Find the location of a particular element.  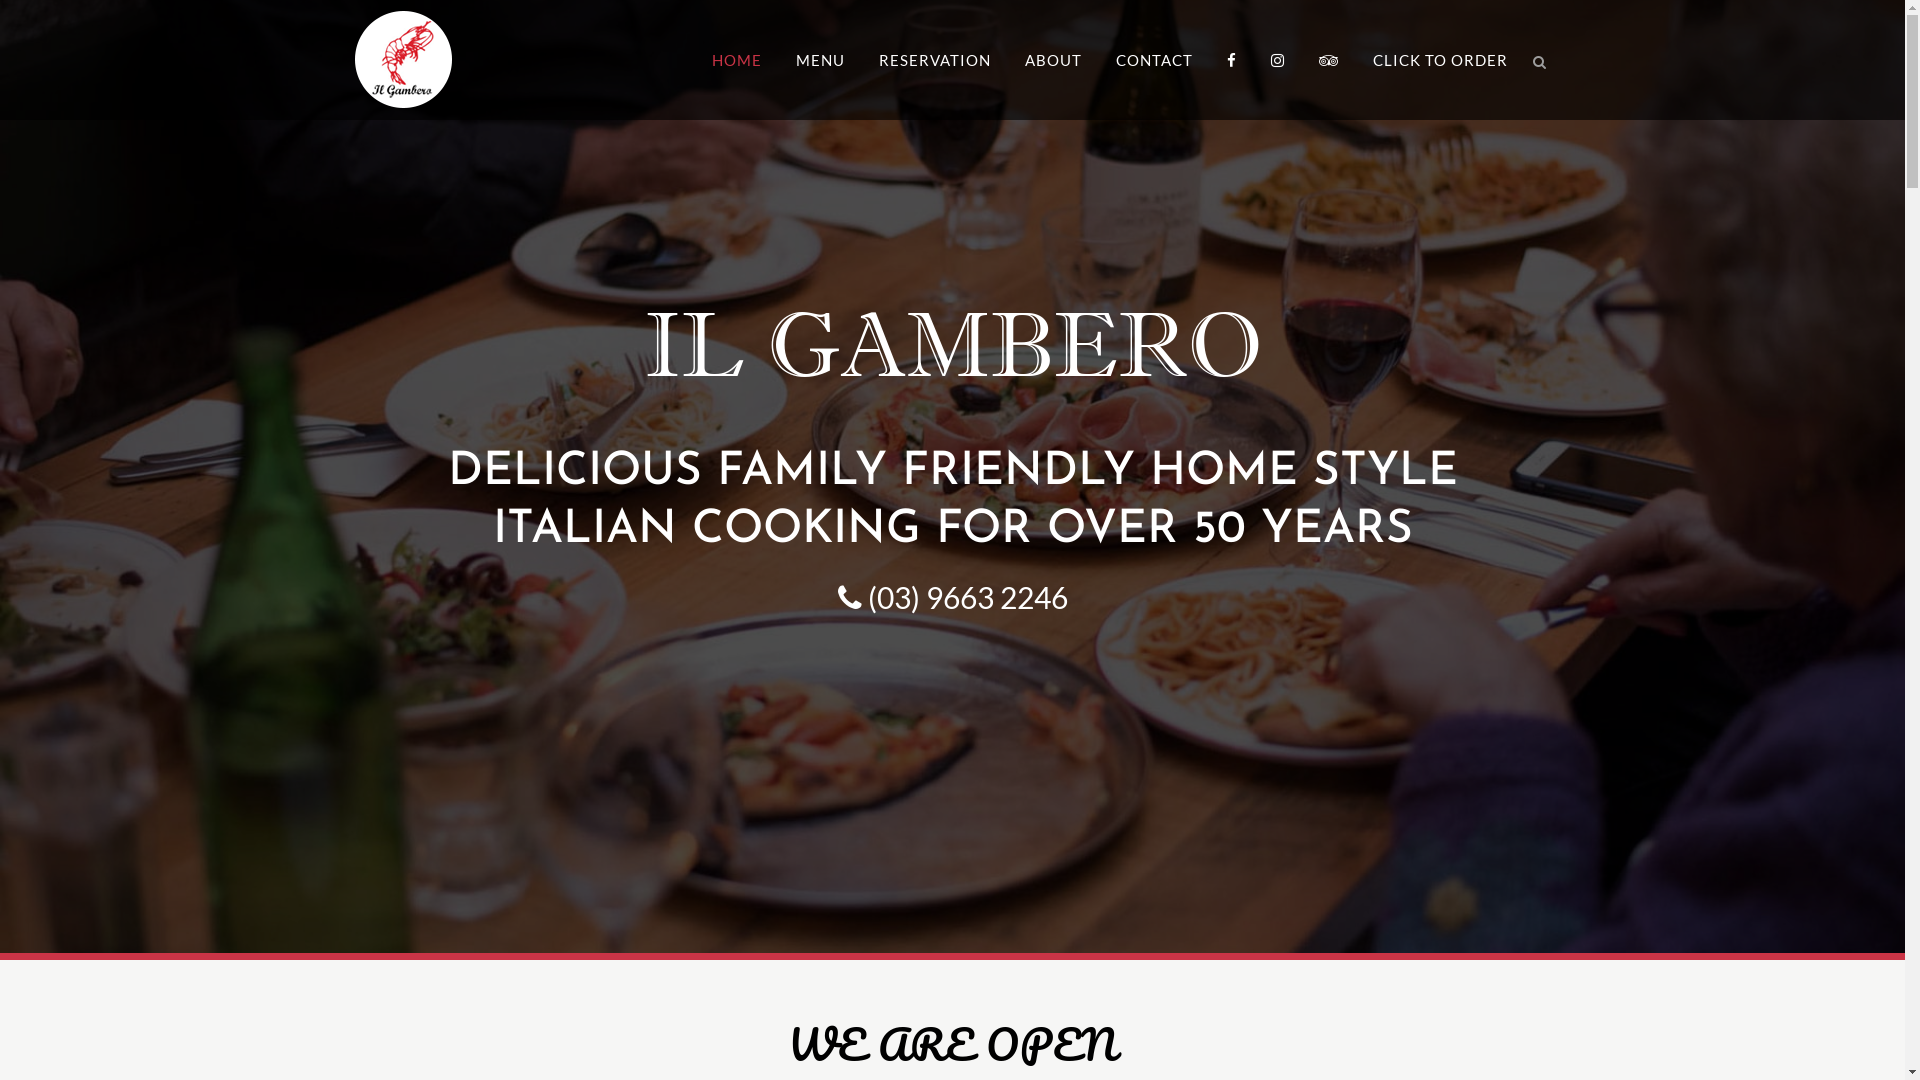

CONTACT is located at coordinates (1154, 60).